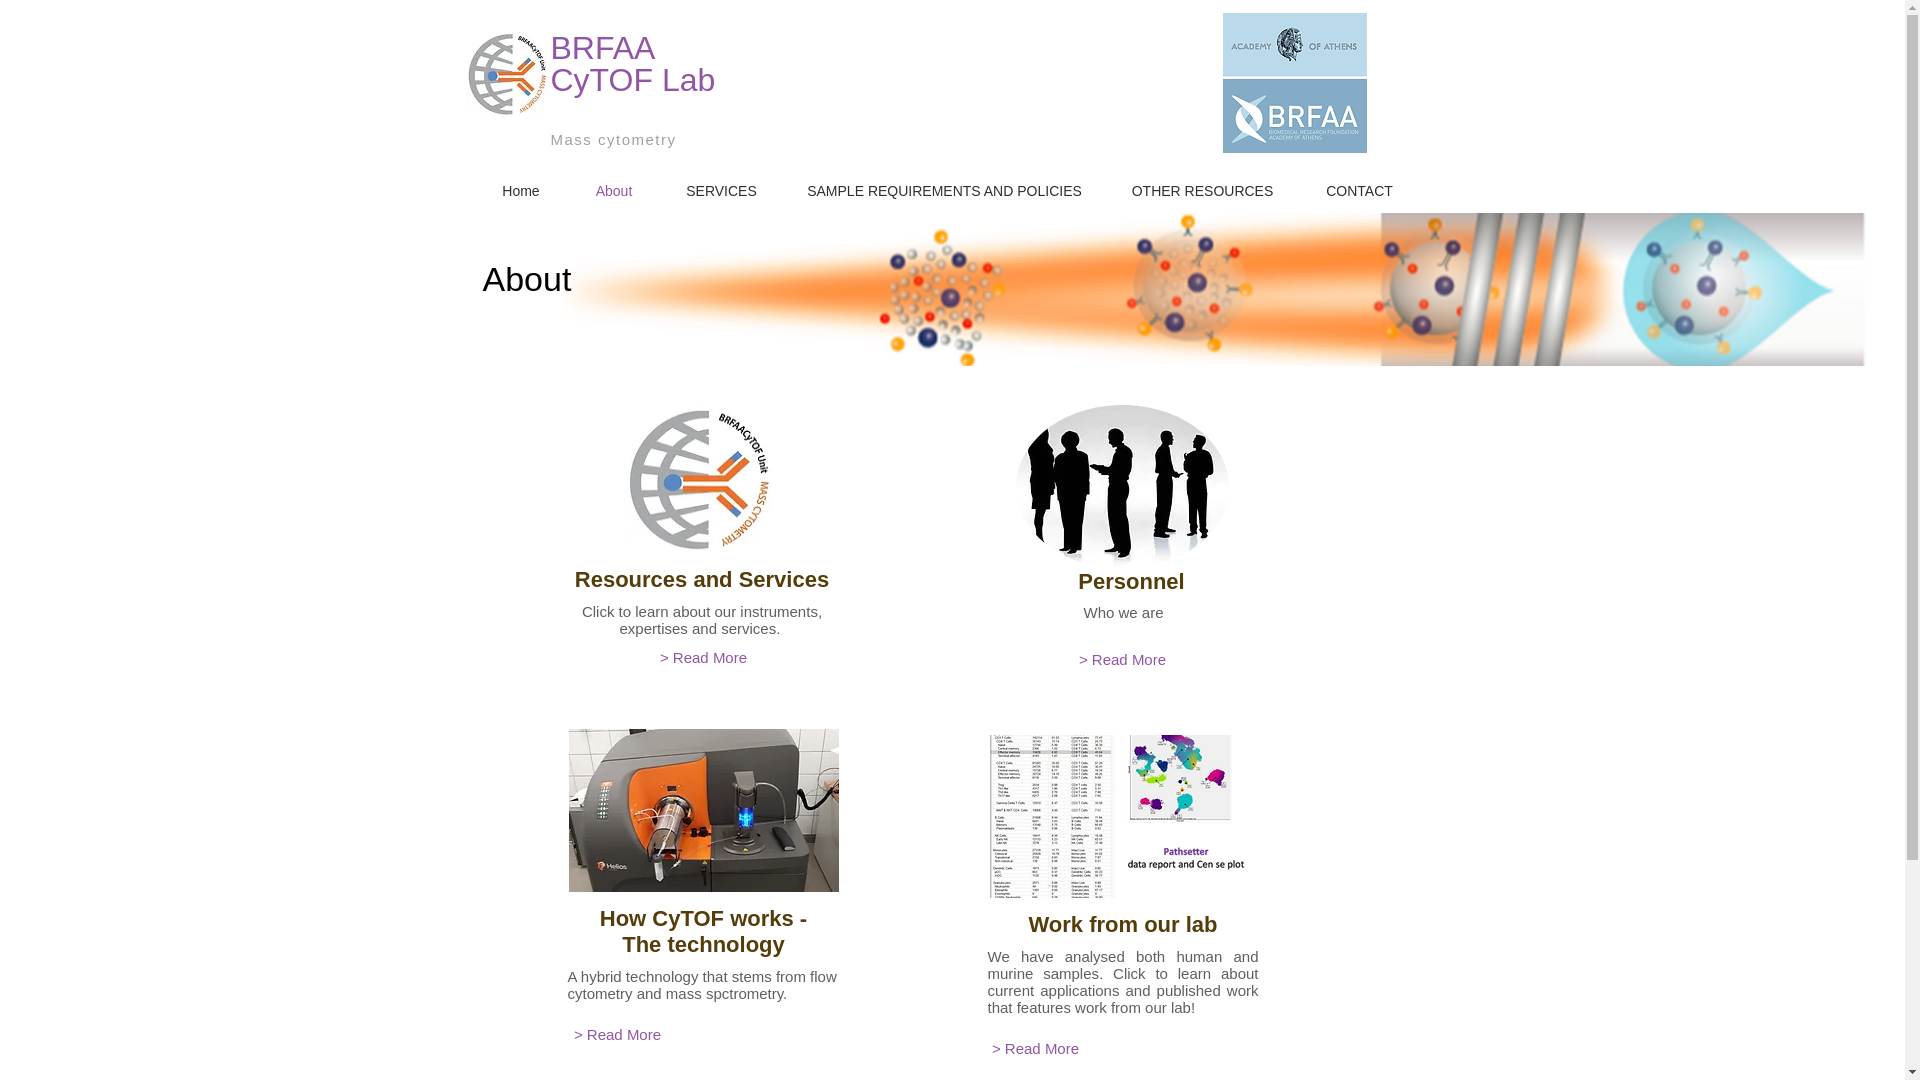  What do you see at coordinates (1201, 190) in the screenshot?
I see `OTHER RESOURCES` at bounding box center [1201, 190].